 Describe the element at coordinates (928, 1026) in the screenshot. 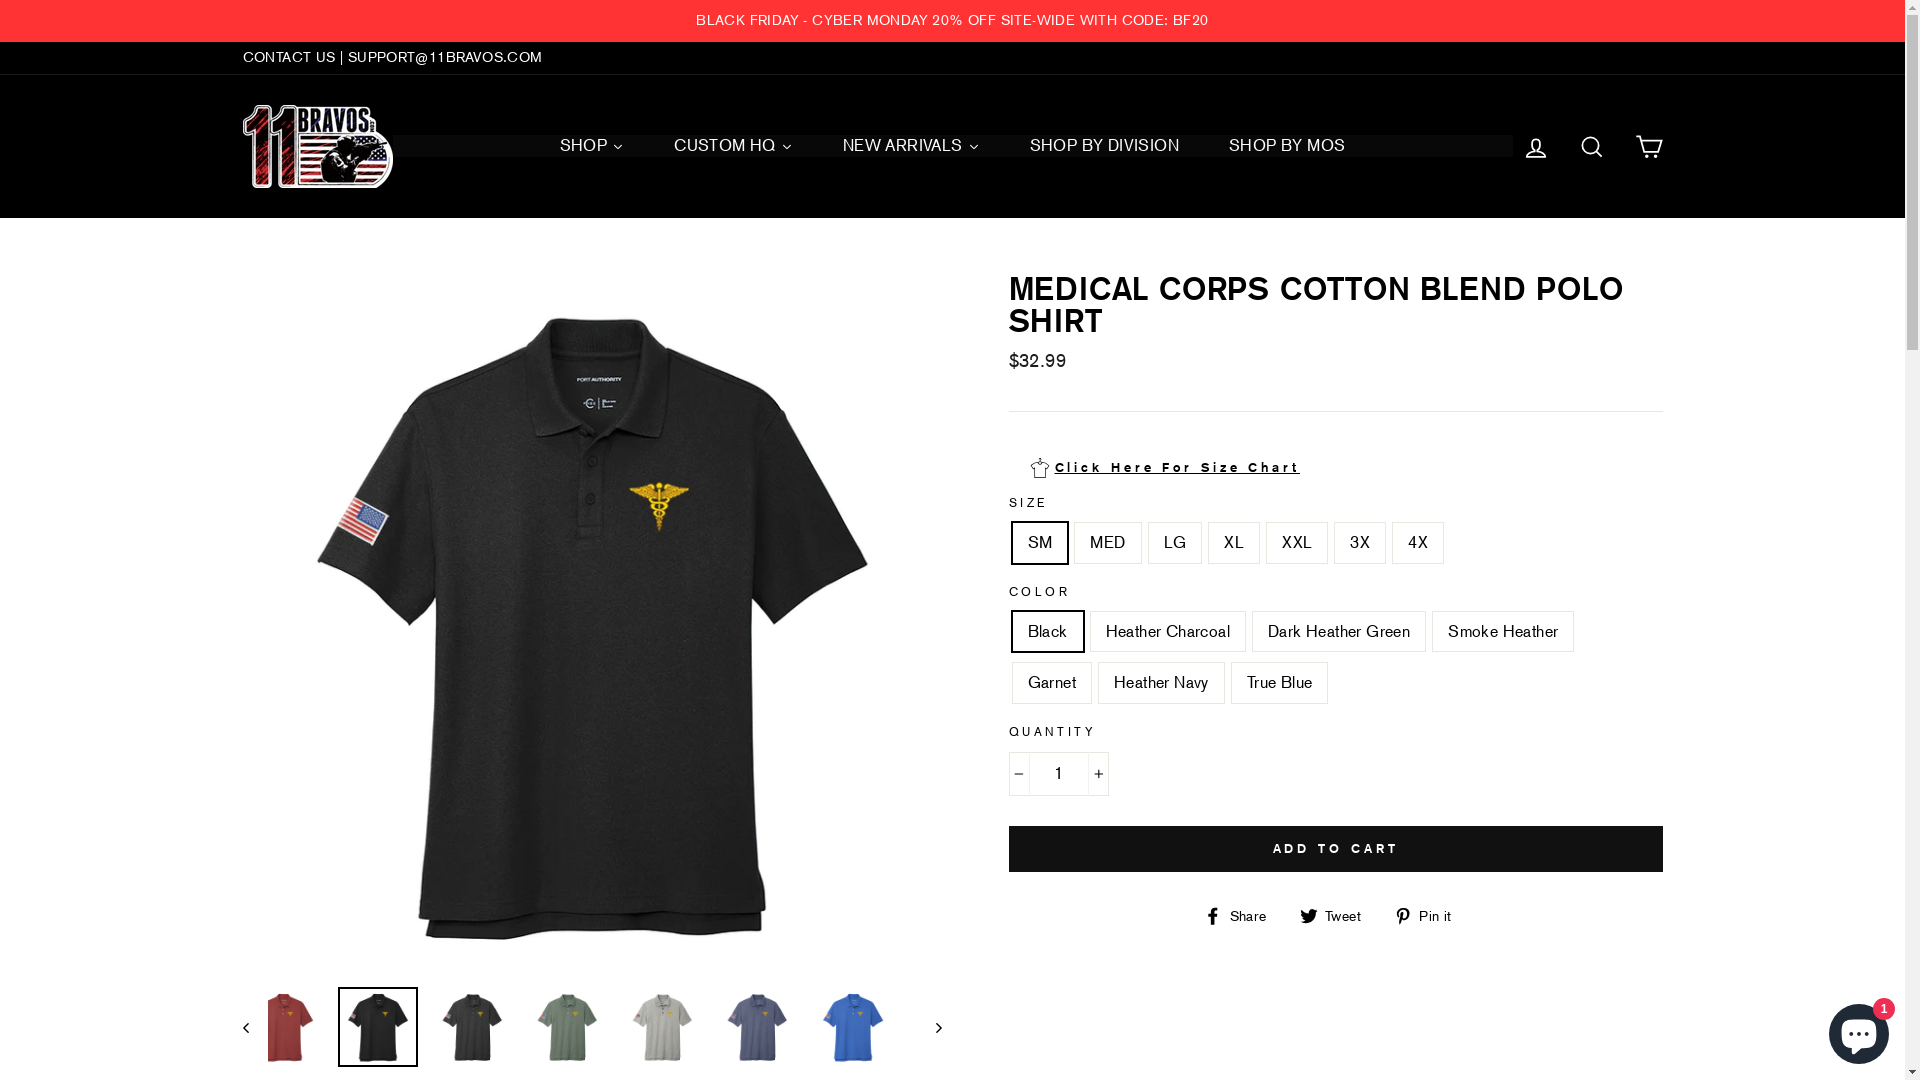

I see `Next` at that location.